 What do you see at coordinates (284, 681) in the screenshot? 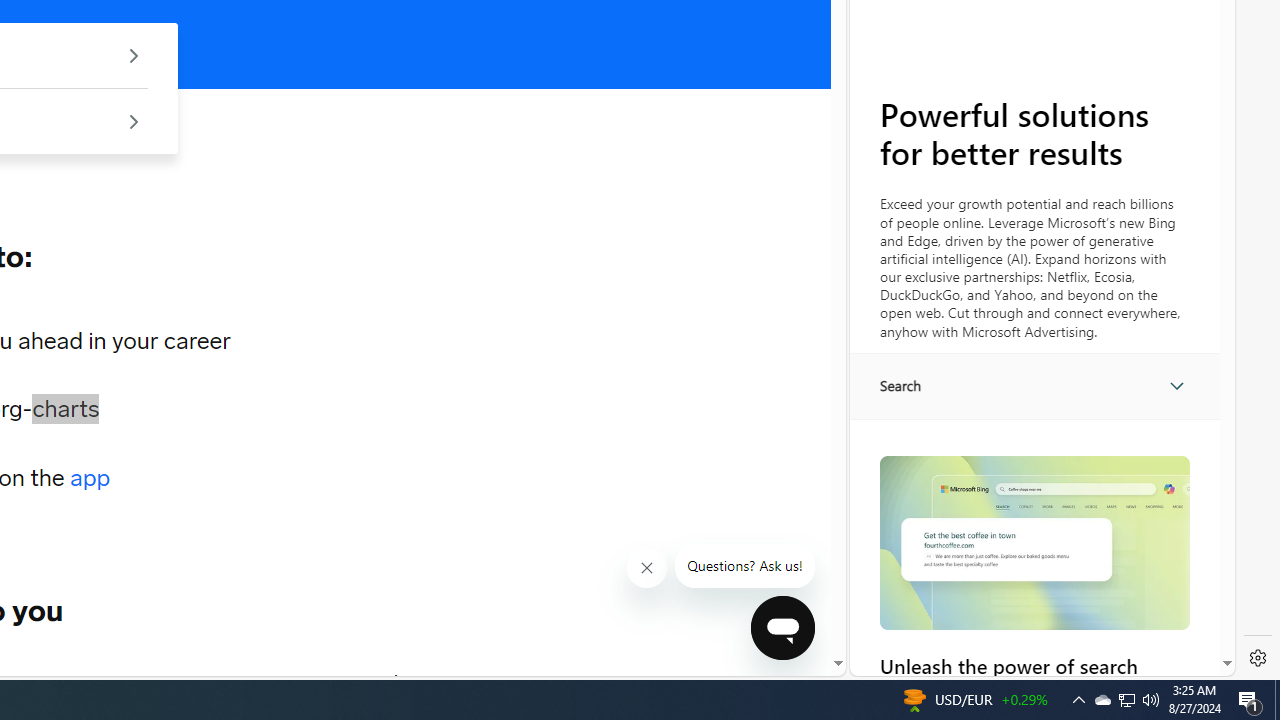
I see `STRATEGY` at bounding box center [284, 681].